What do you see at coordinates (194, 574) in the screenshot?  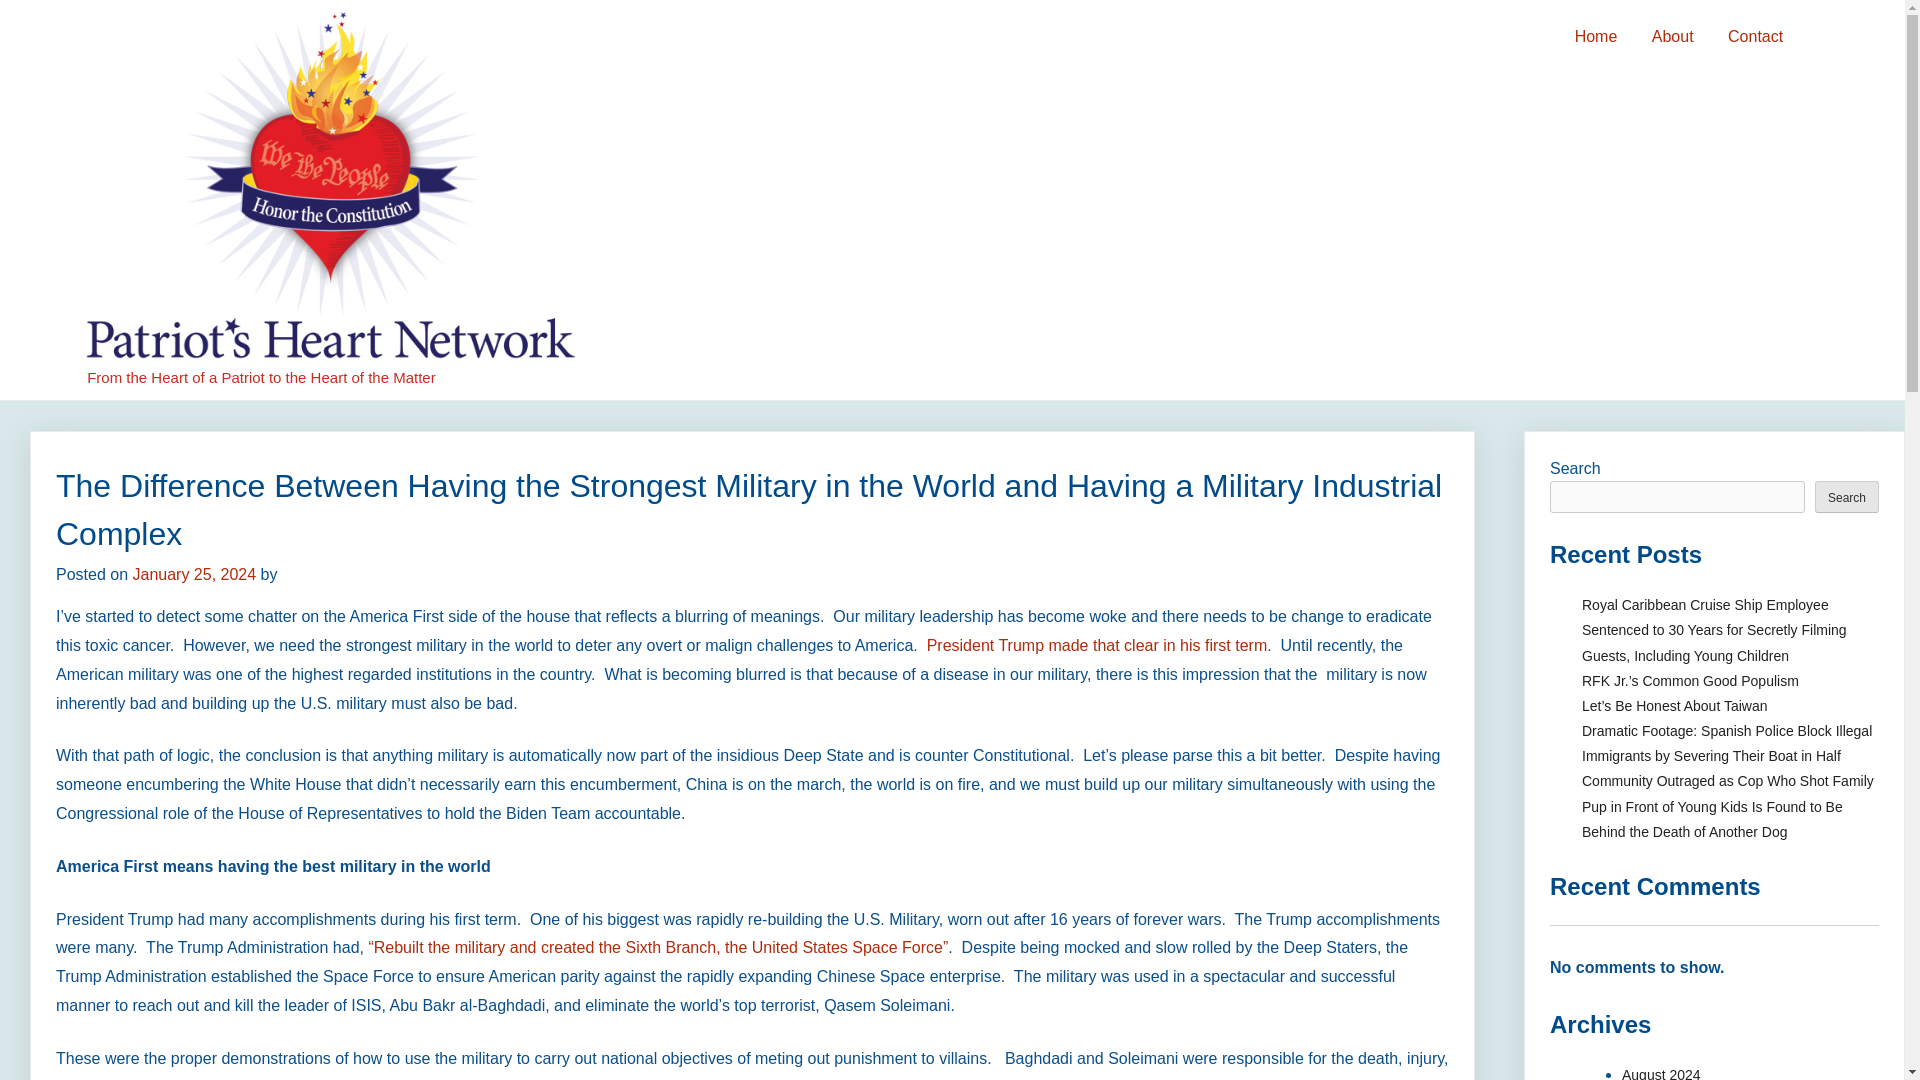 I see `January 25, 2024` at bounding box center [194, 574].